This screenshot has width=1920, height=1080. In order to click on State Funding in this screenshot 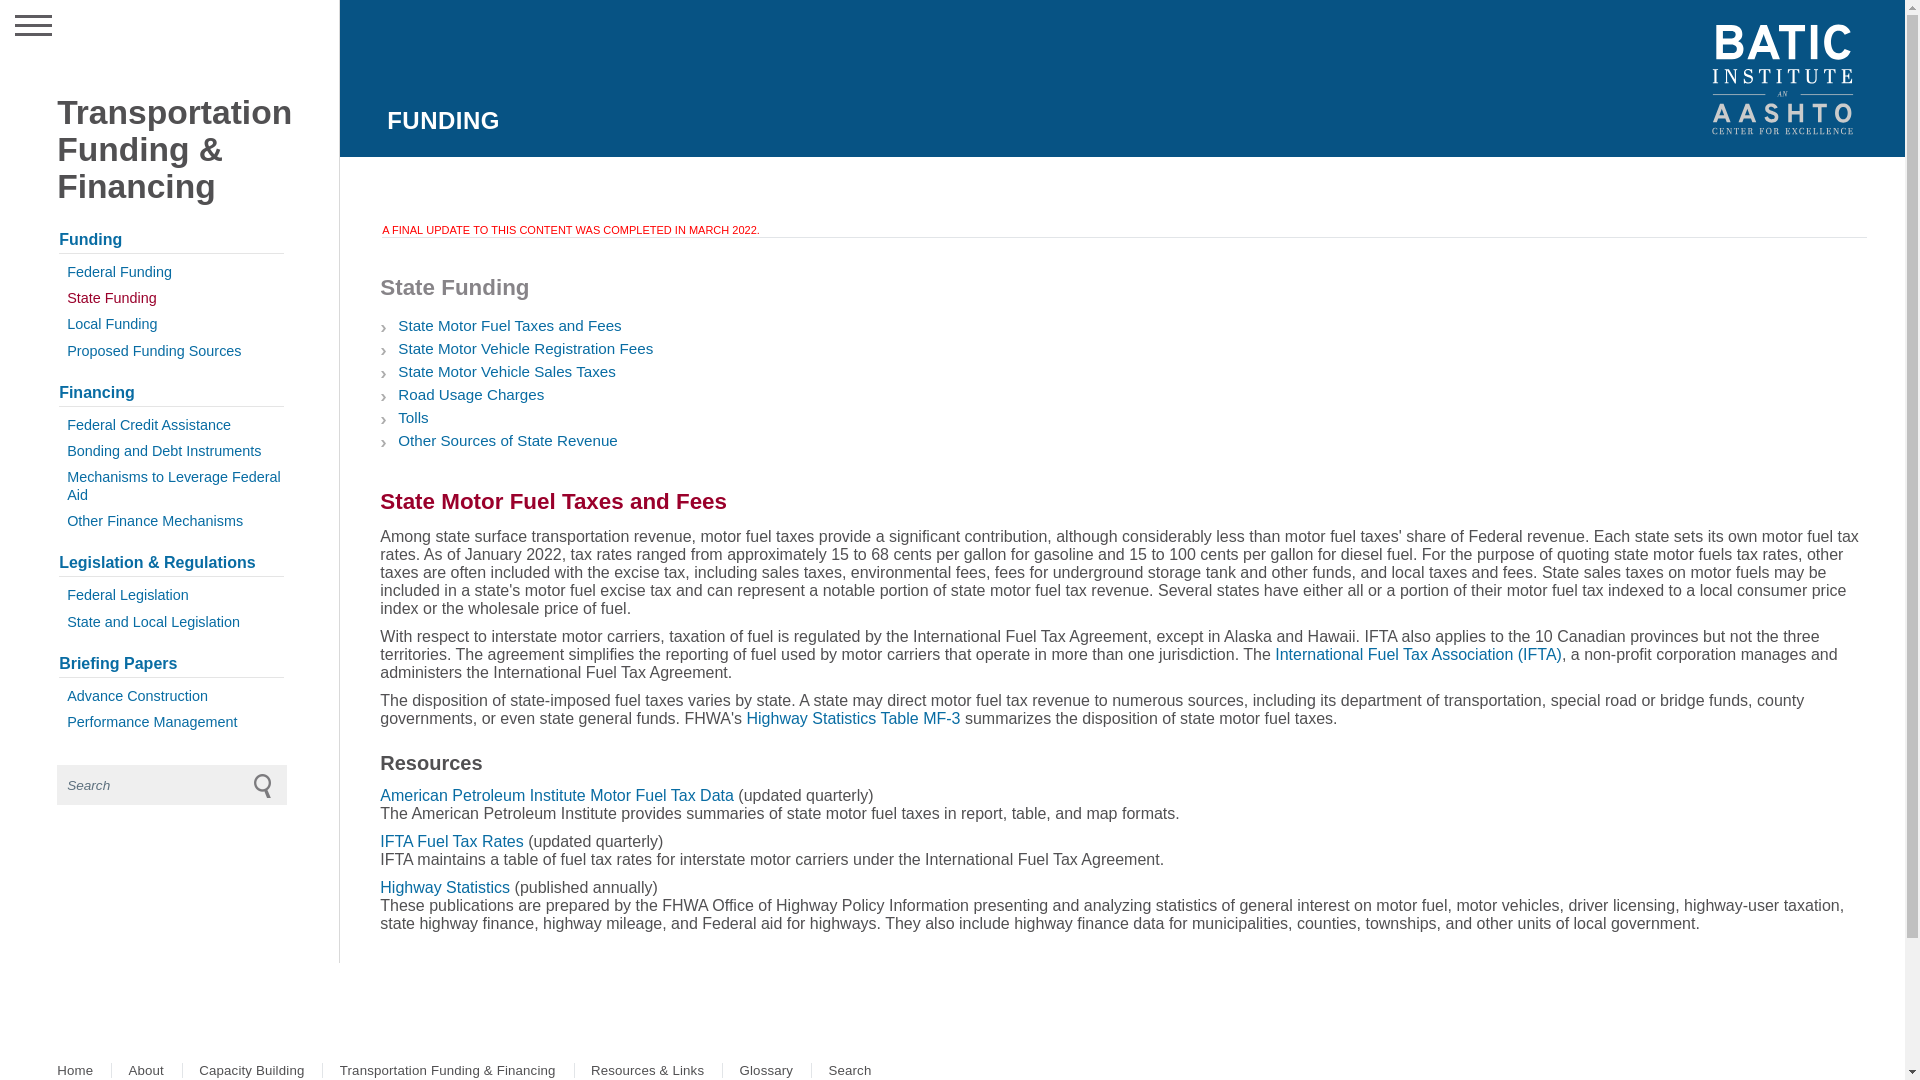, I will do `click(172, 298)`.